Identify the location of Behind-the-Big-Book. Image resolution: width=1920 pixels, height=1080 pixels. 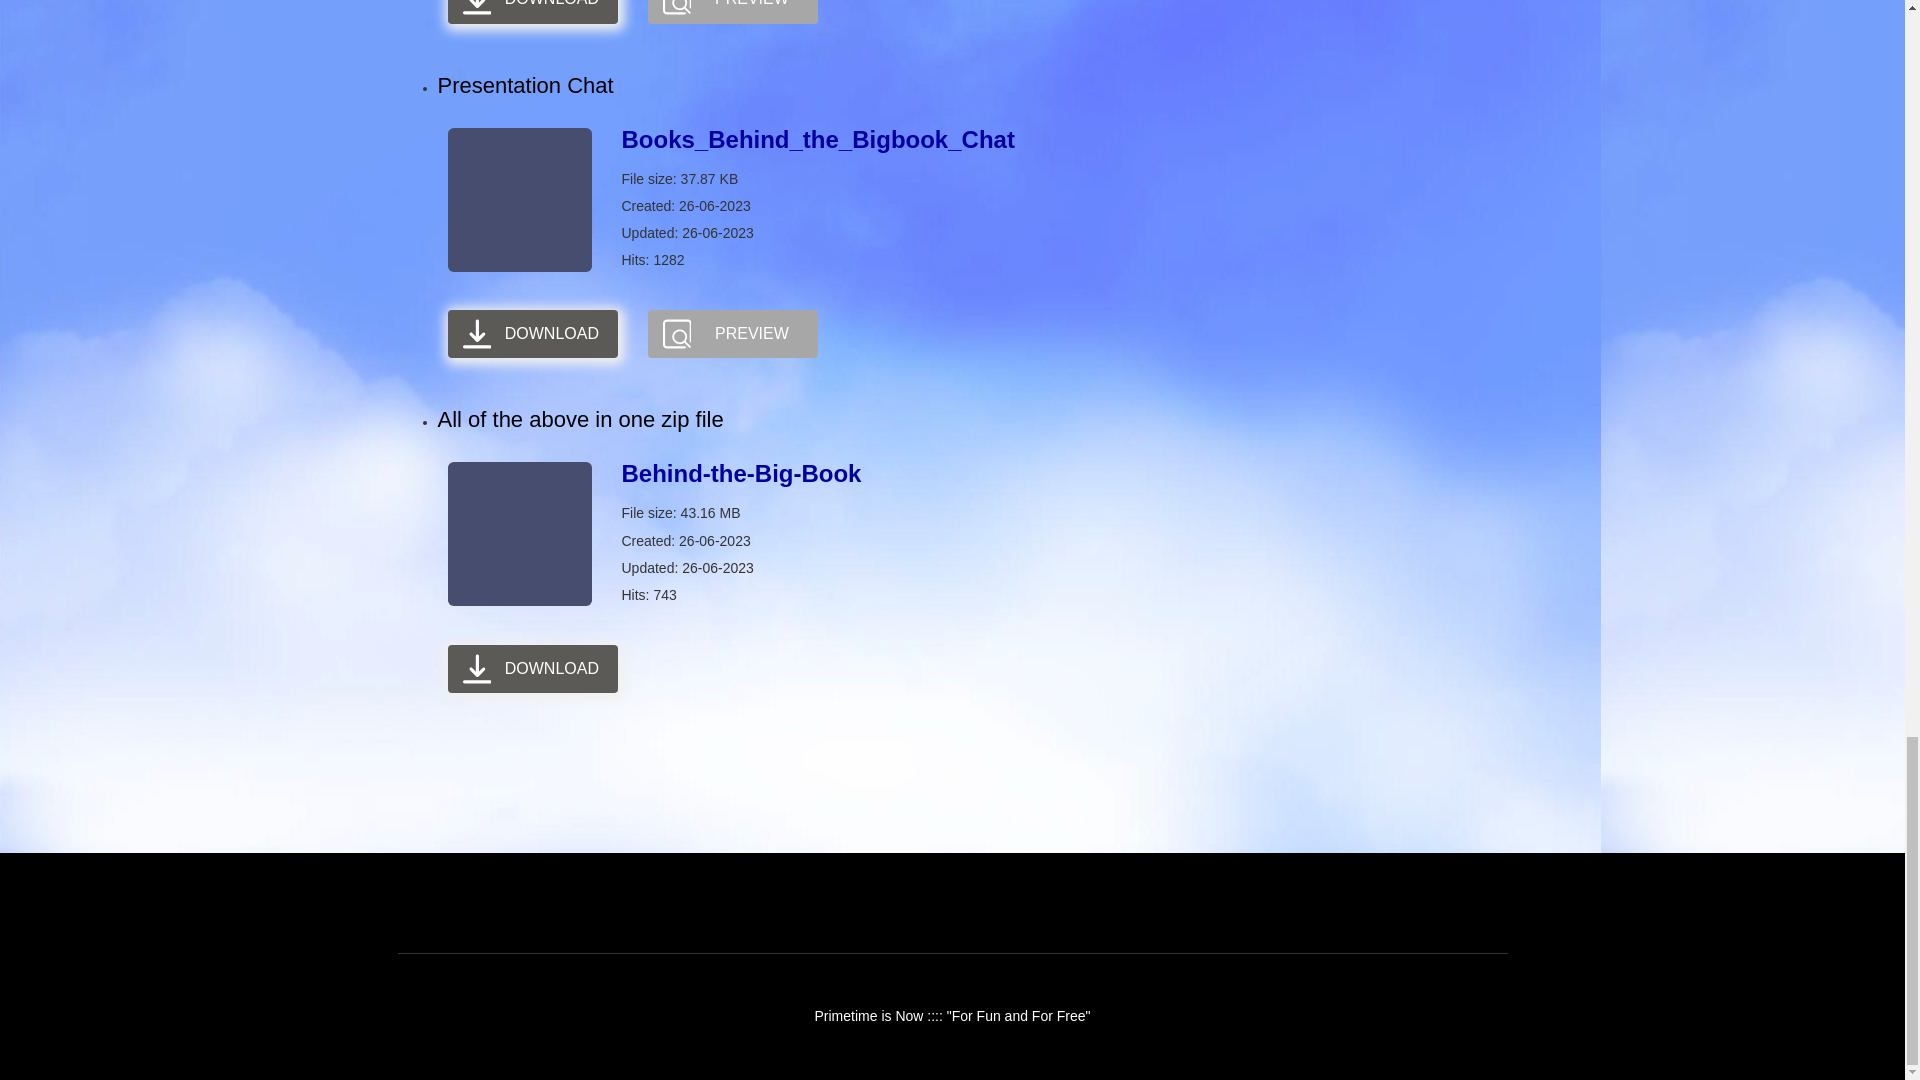
(532, 668).